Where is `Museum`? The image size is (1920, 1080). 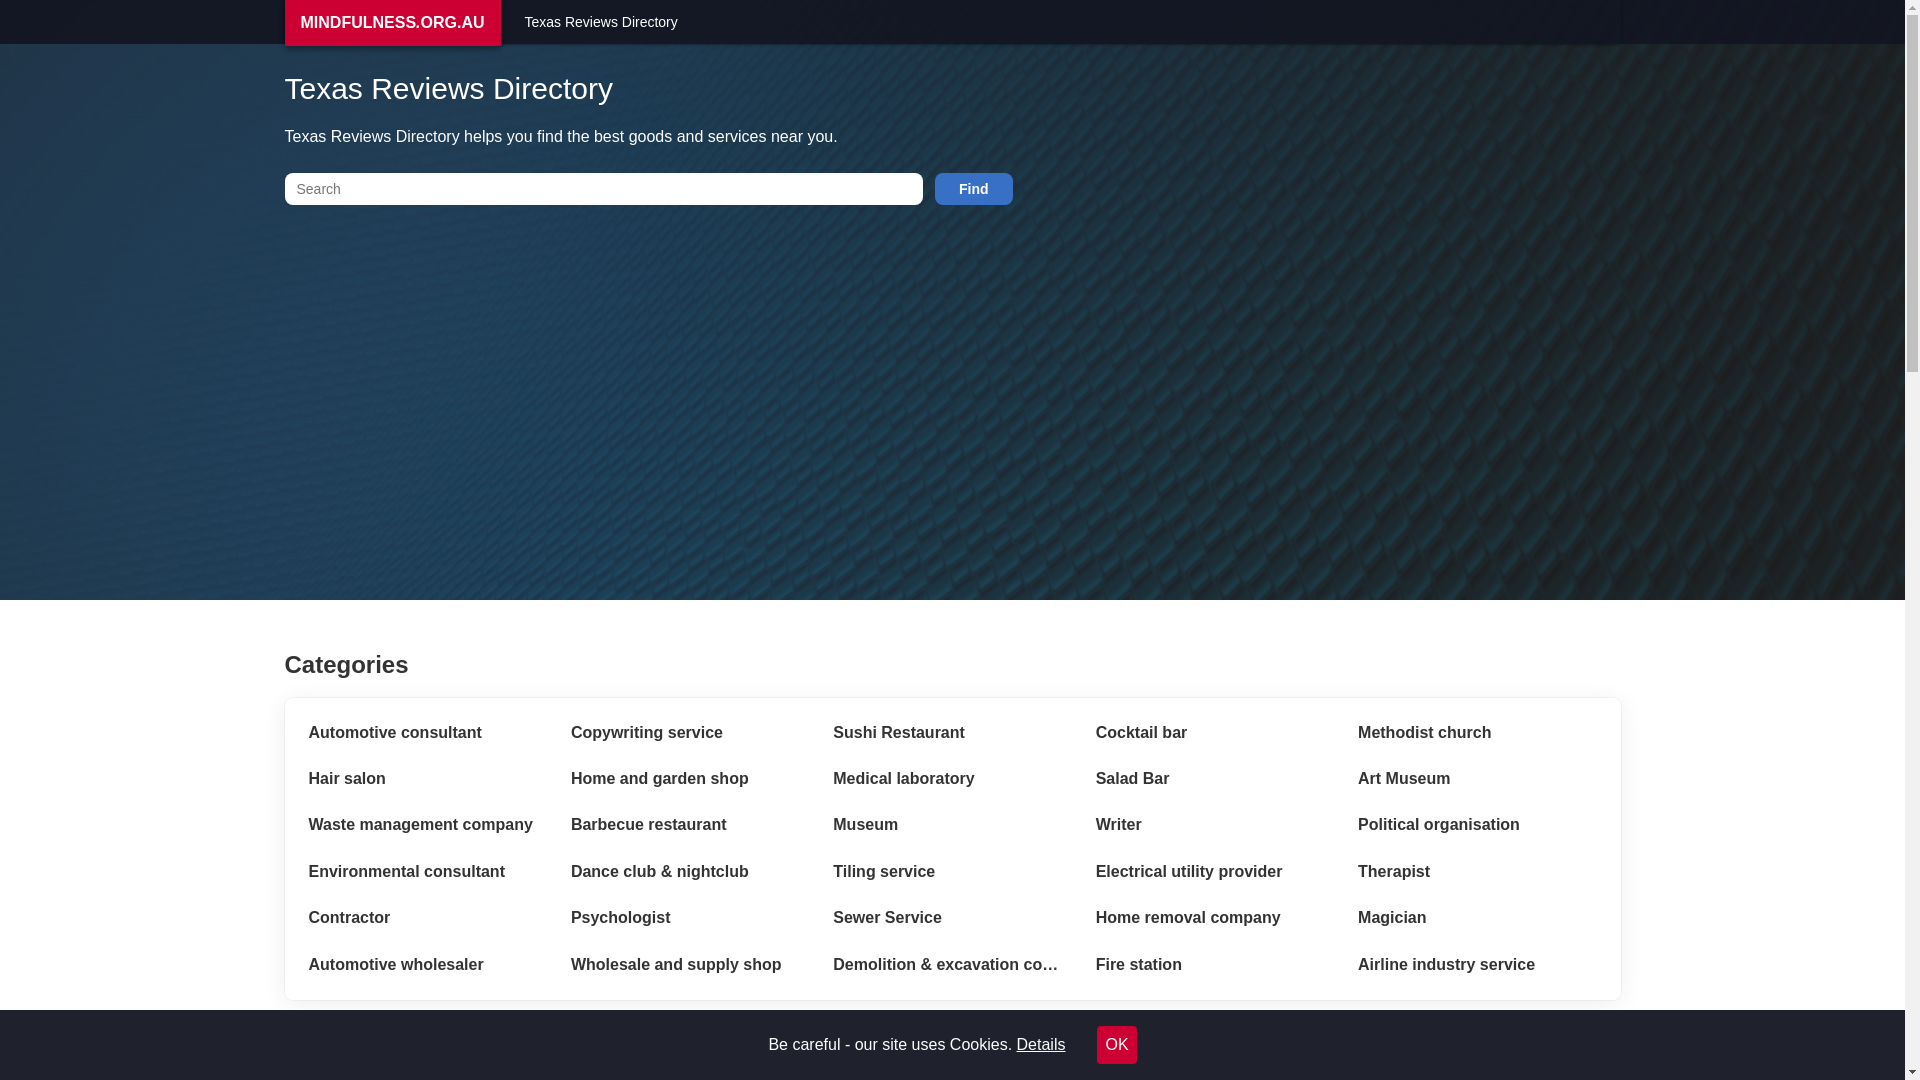
Museum is located at coordinates (952, 825).